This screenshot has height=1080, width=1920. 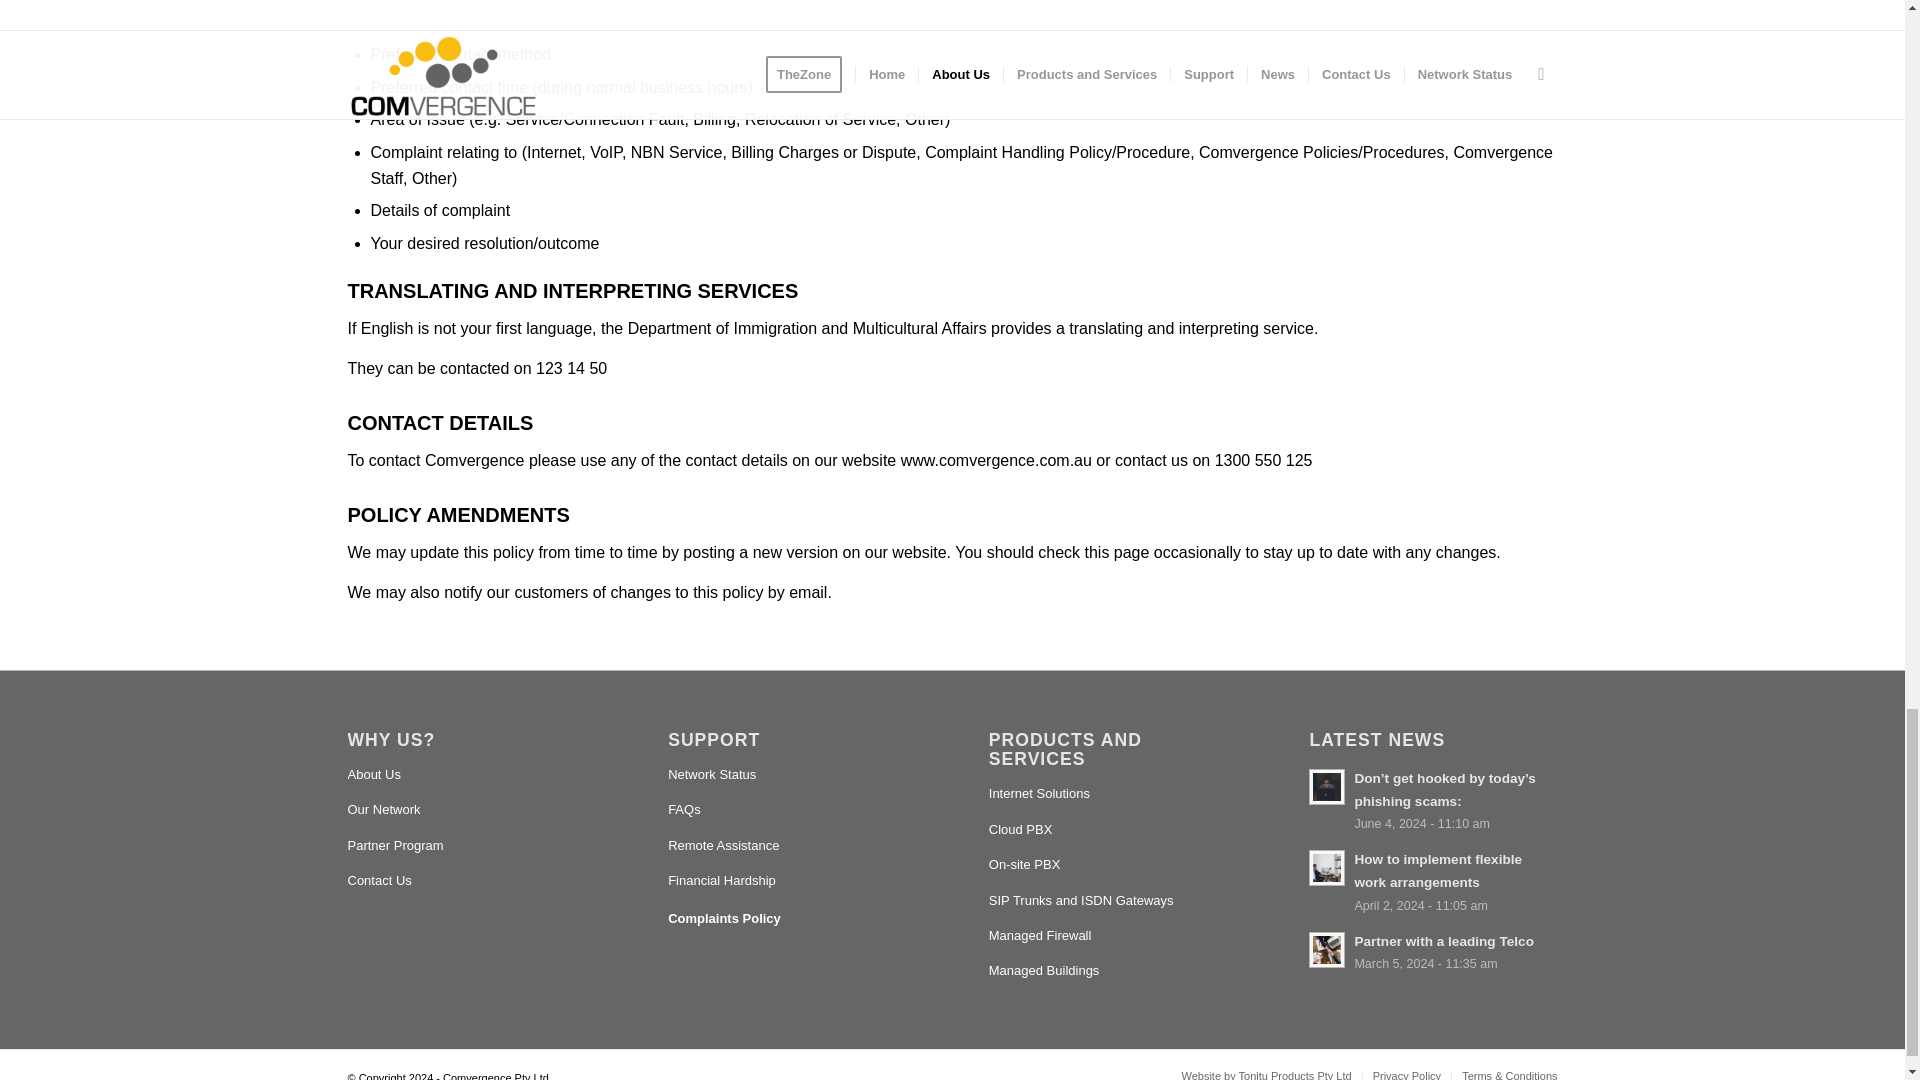 I want to click on Internet Solutions, so click(x=1112, y=794).